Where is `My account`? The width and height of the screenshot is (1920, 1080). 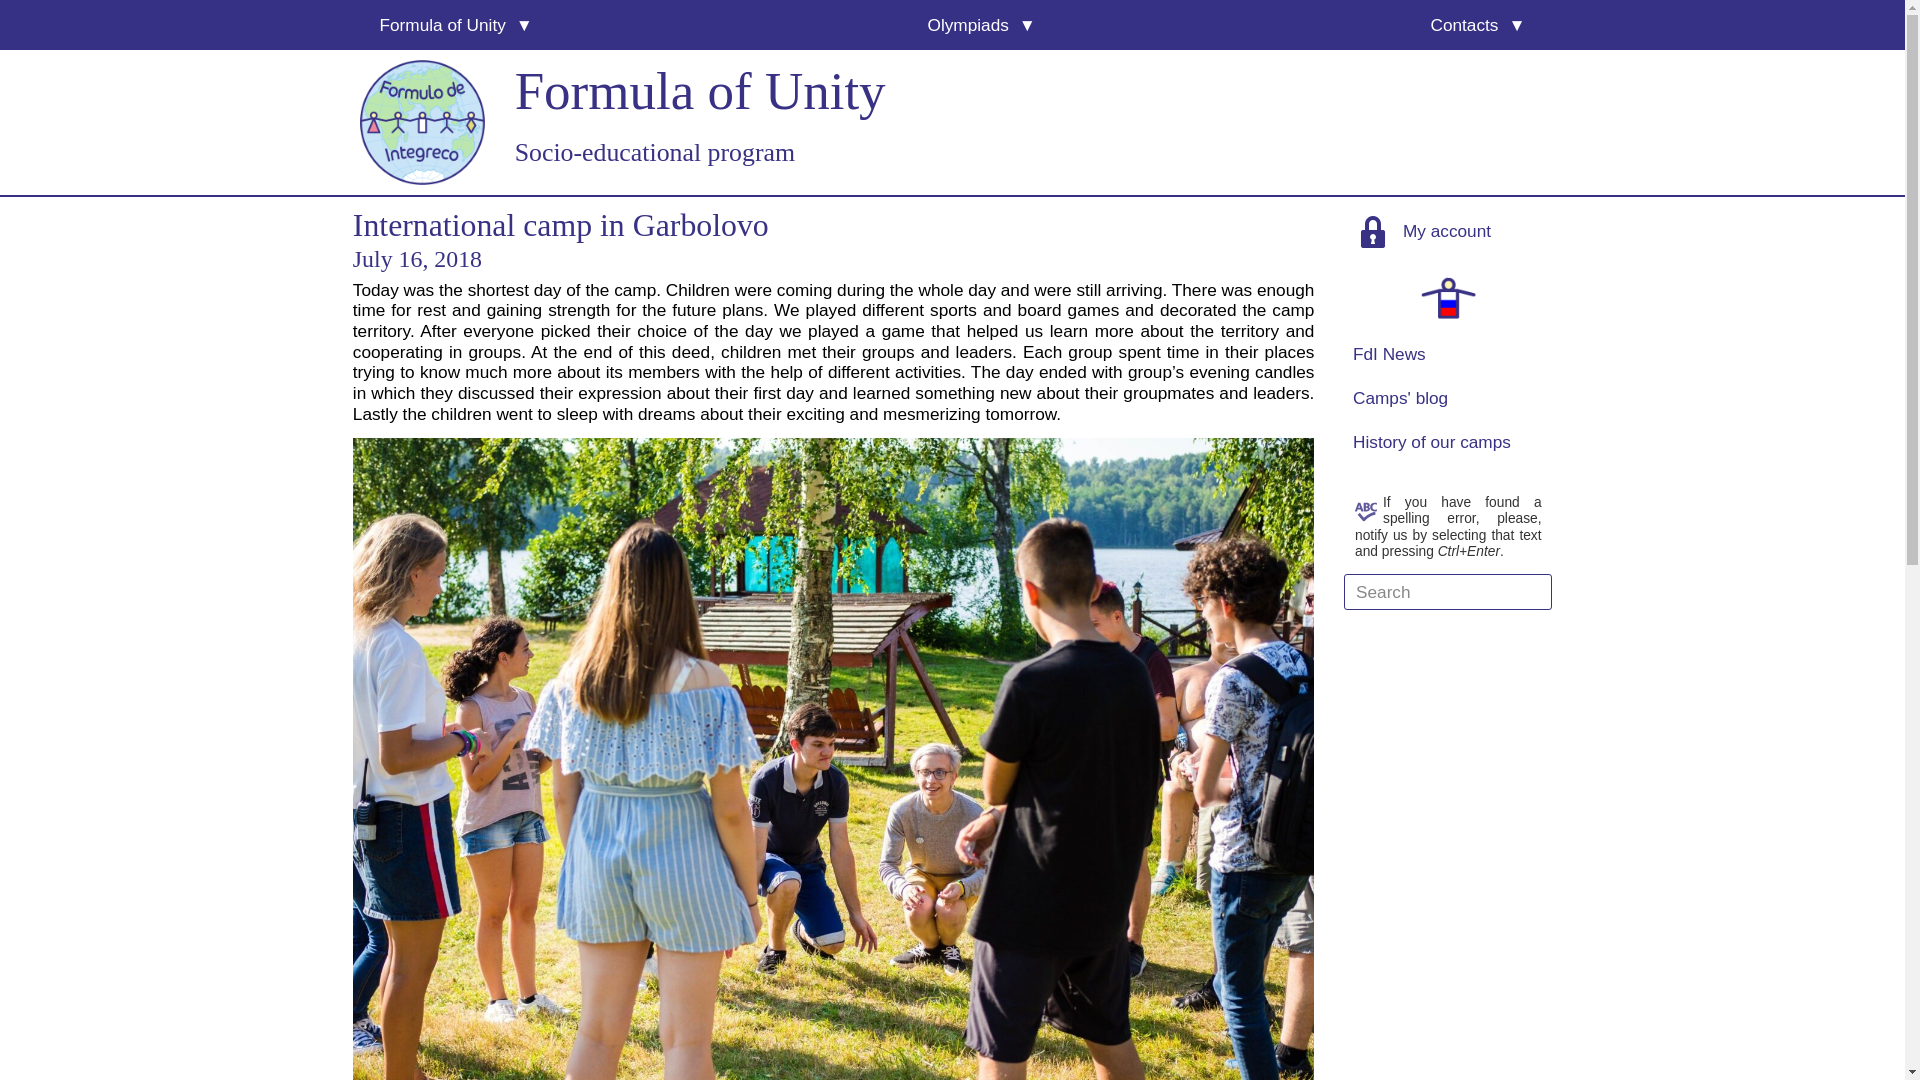
My account is located at coordinates (1448, 230).